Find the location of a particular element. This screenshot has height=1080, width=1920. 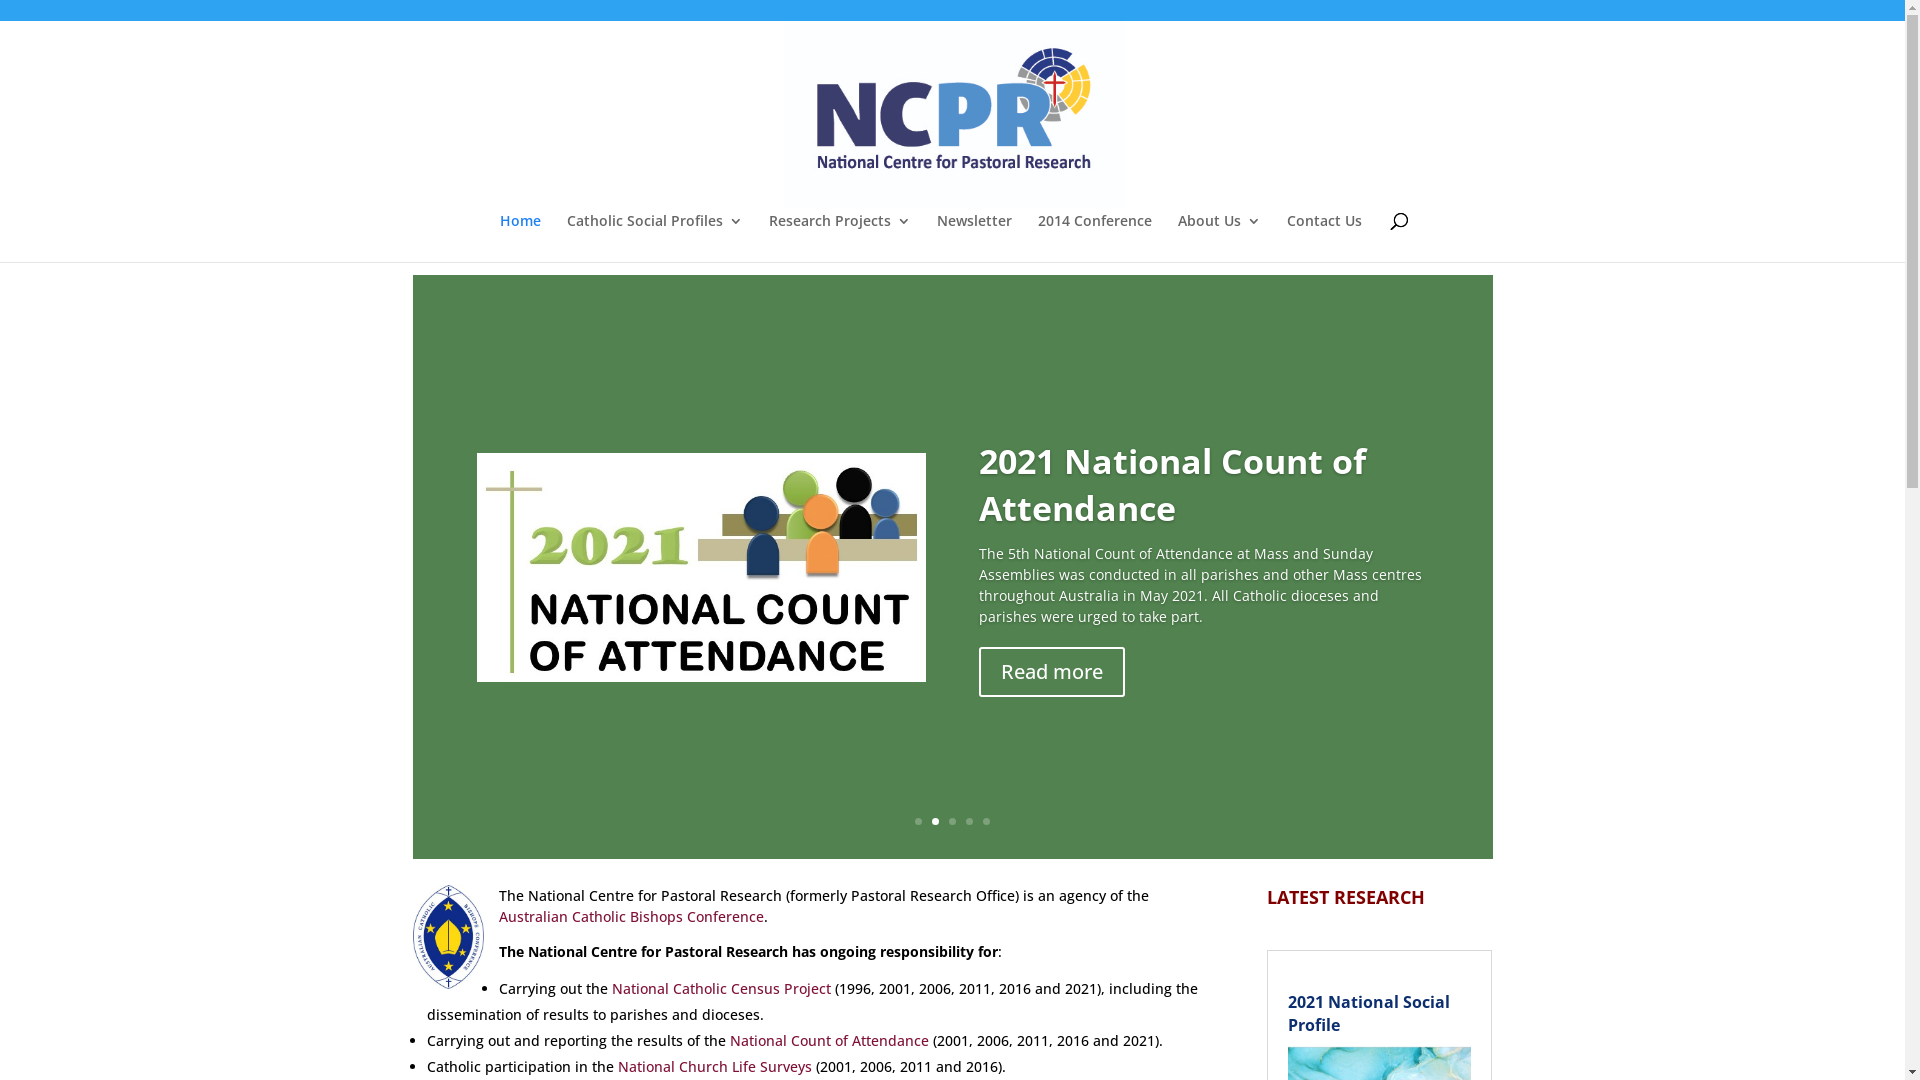

2021 National Social Profile is located at coordinates (1369, 1013).